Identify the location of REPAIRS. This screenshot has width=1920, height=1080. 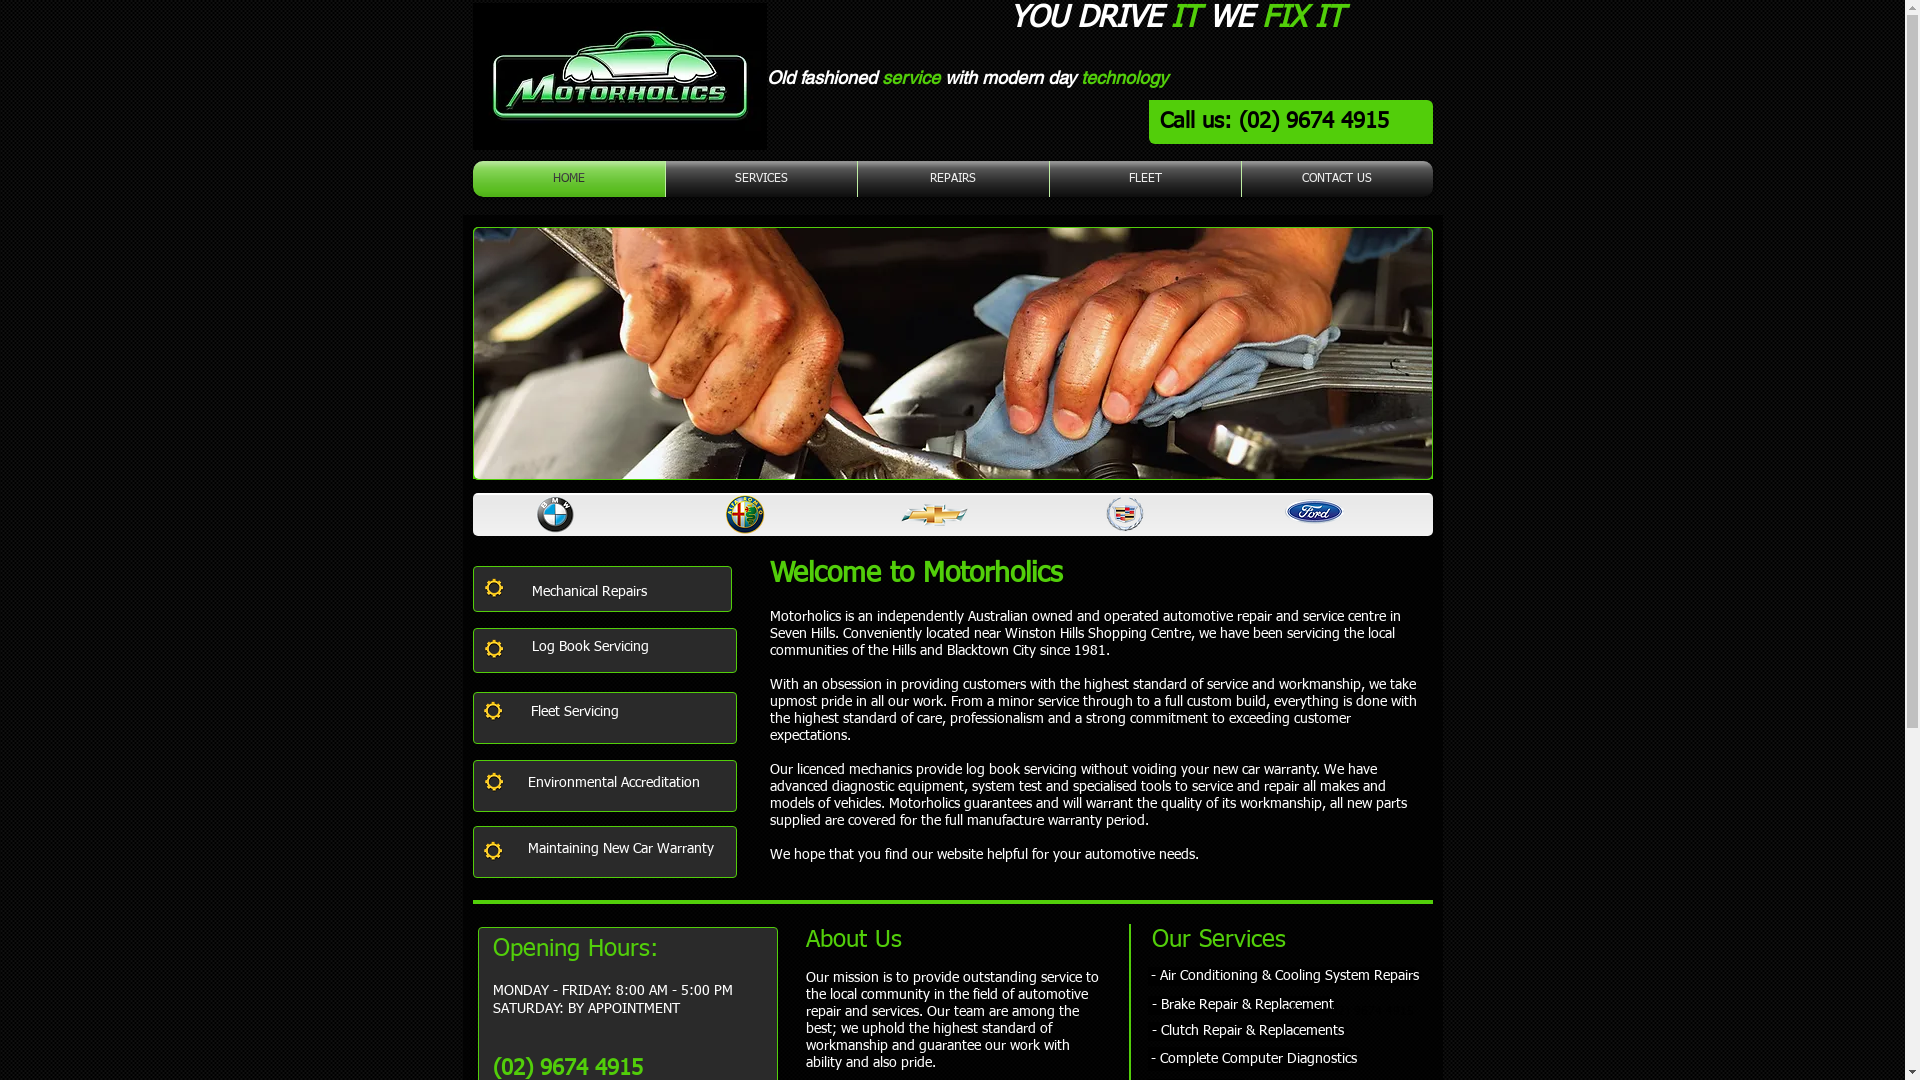
(954, 179).